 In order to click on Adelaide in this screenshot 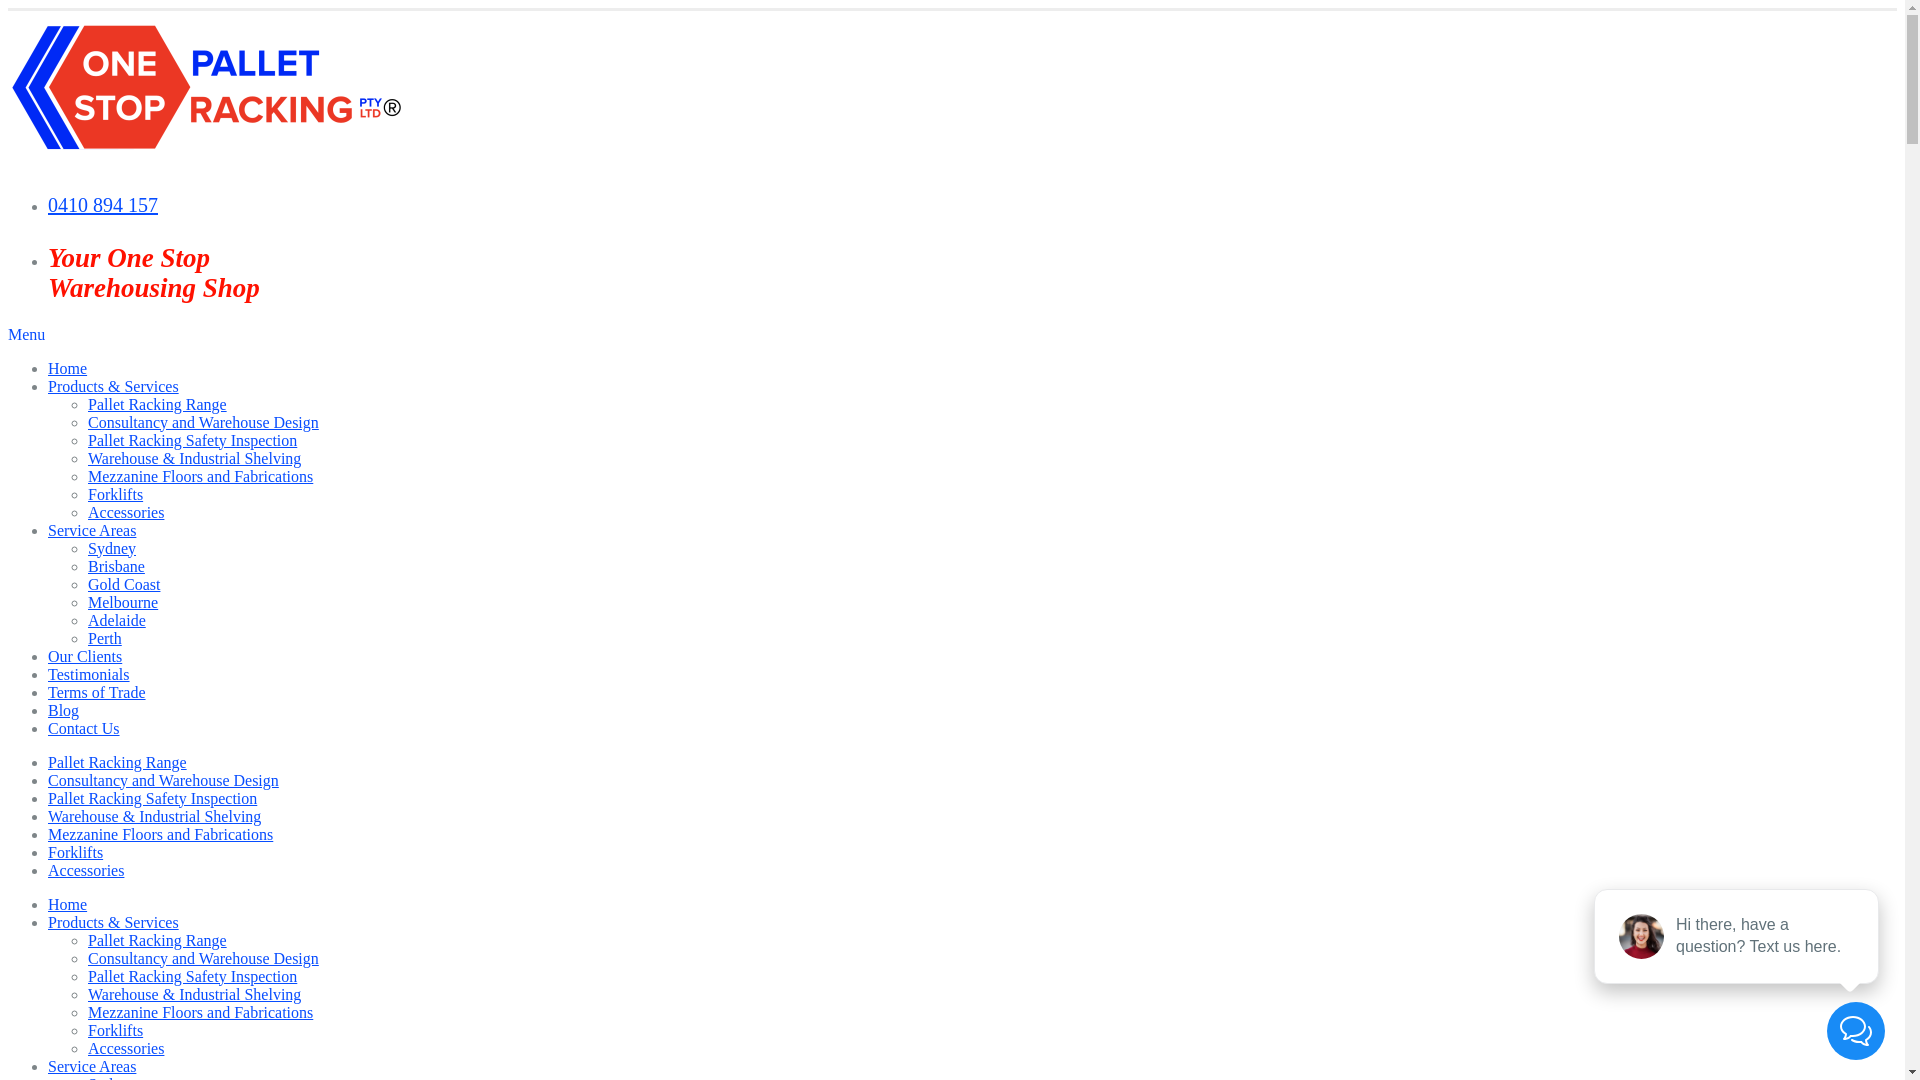, I will do `click(117, 620)`.